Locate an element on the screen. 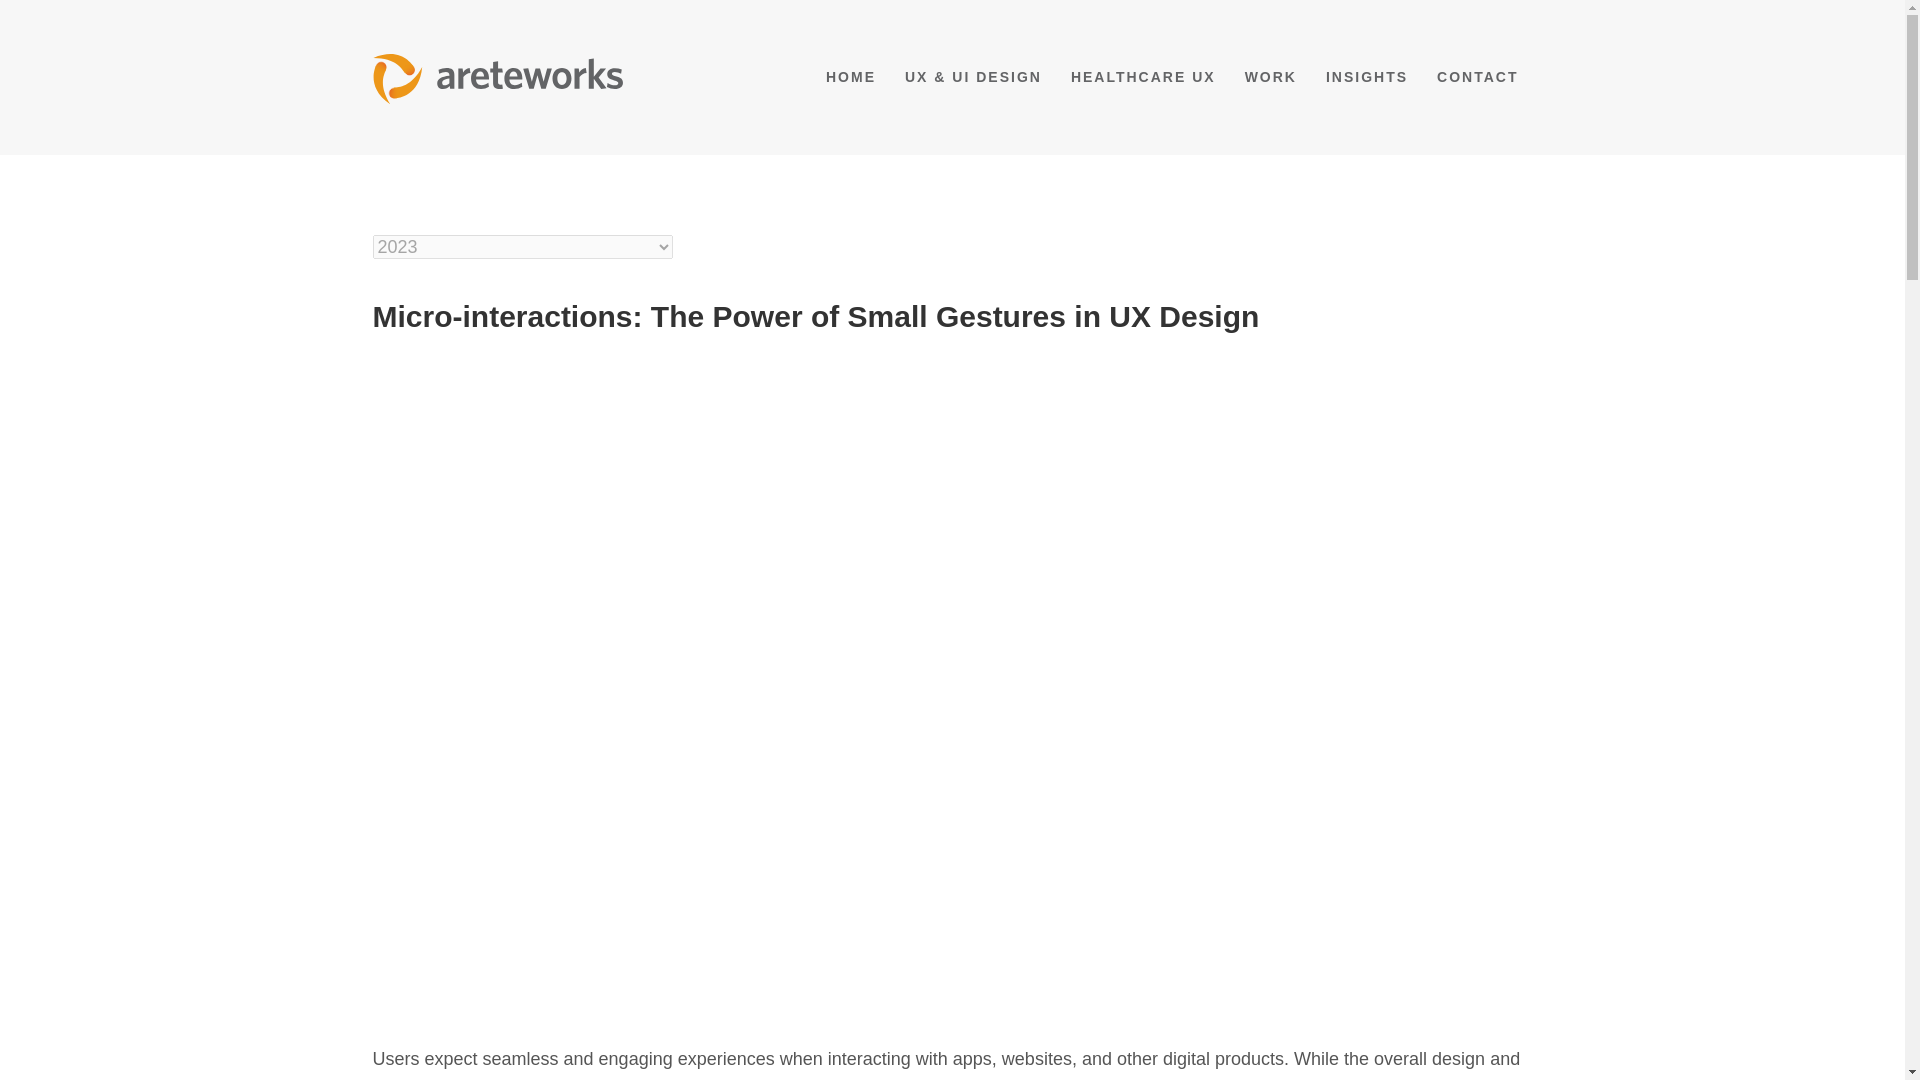  HOME is located at coordinates (851, 77).